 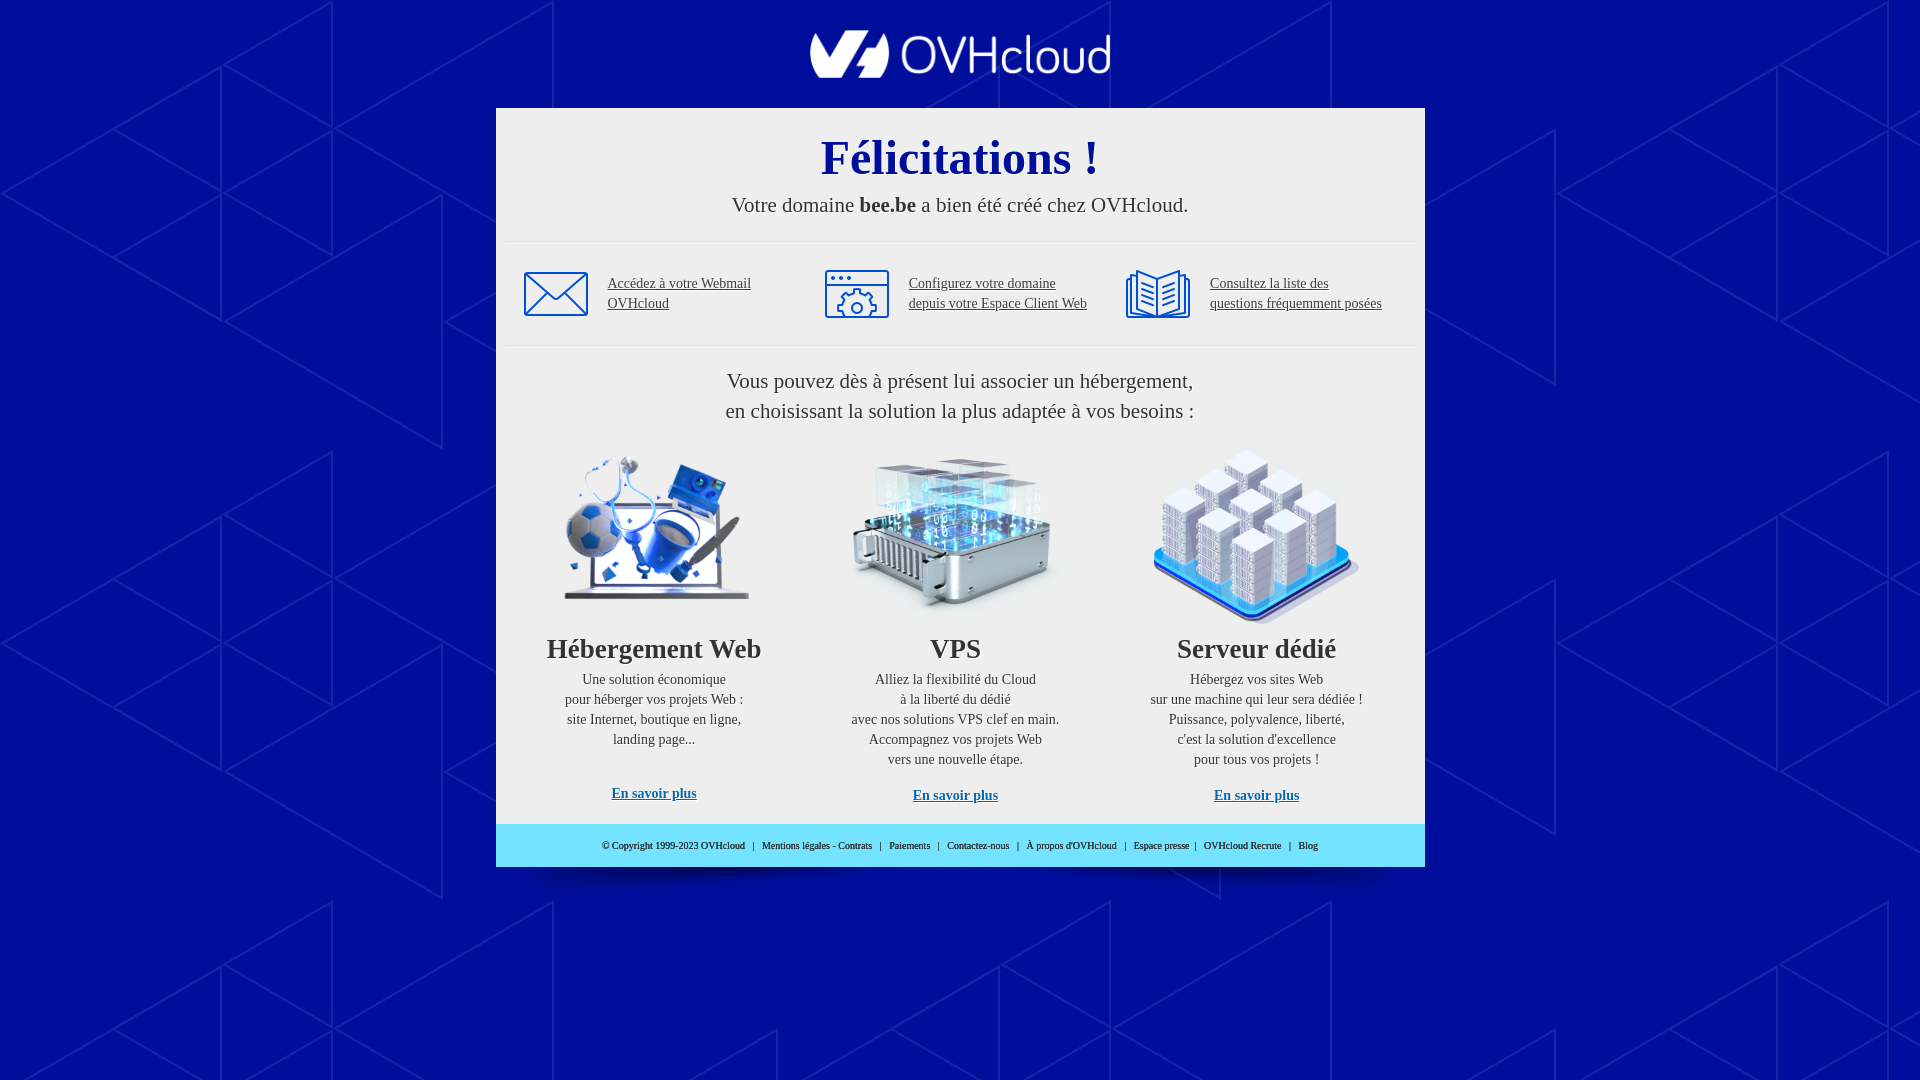 What do you see at coordinates (1162, 846) in the screenshot?
I see `Espace presse` at bounding box center [1162, 846].